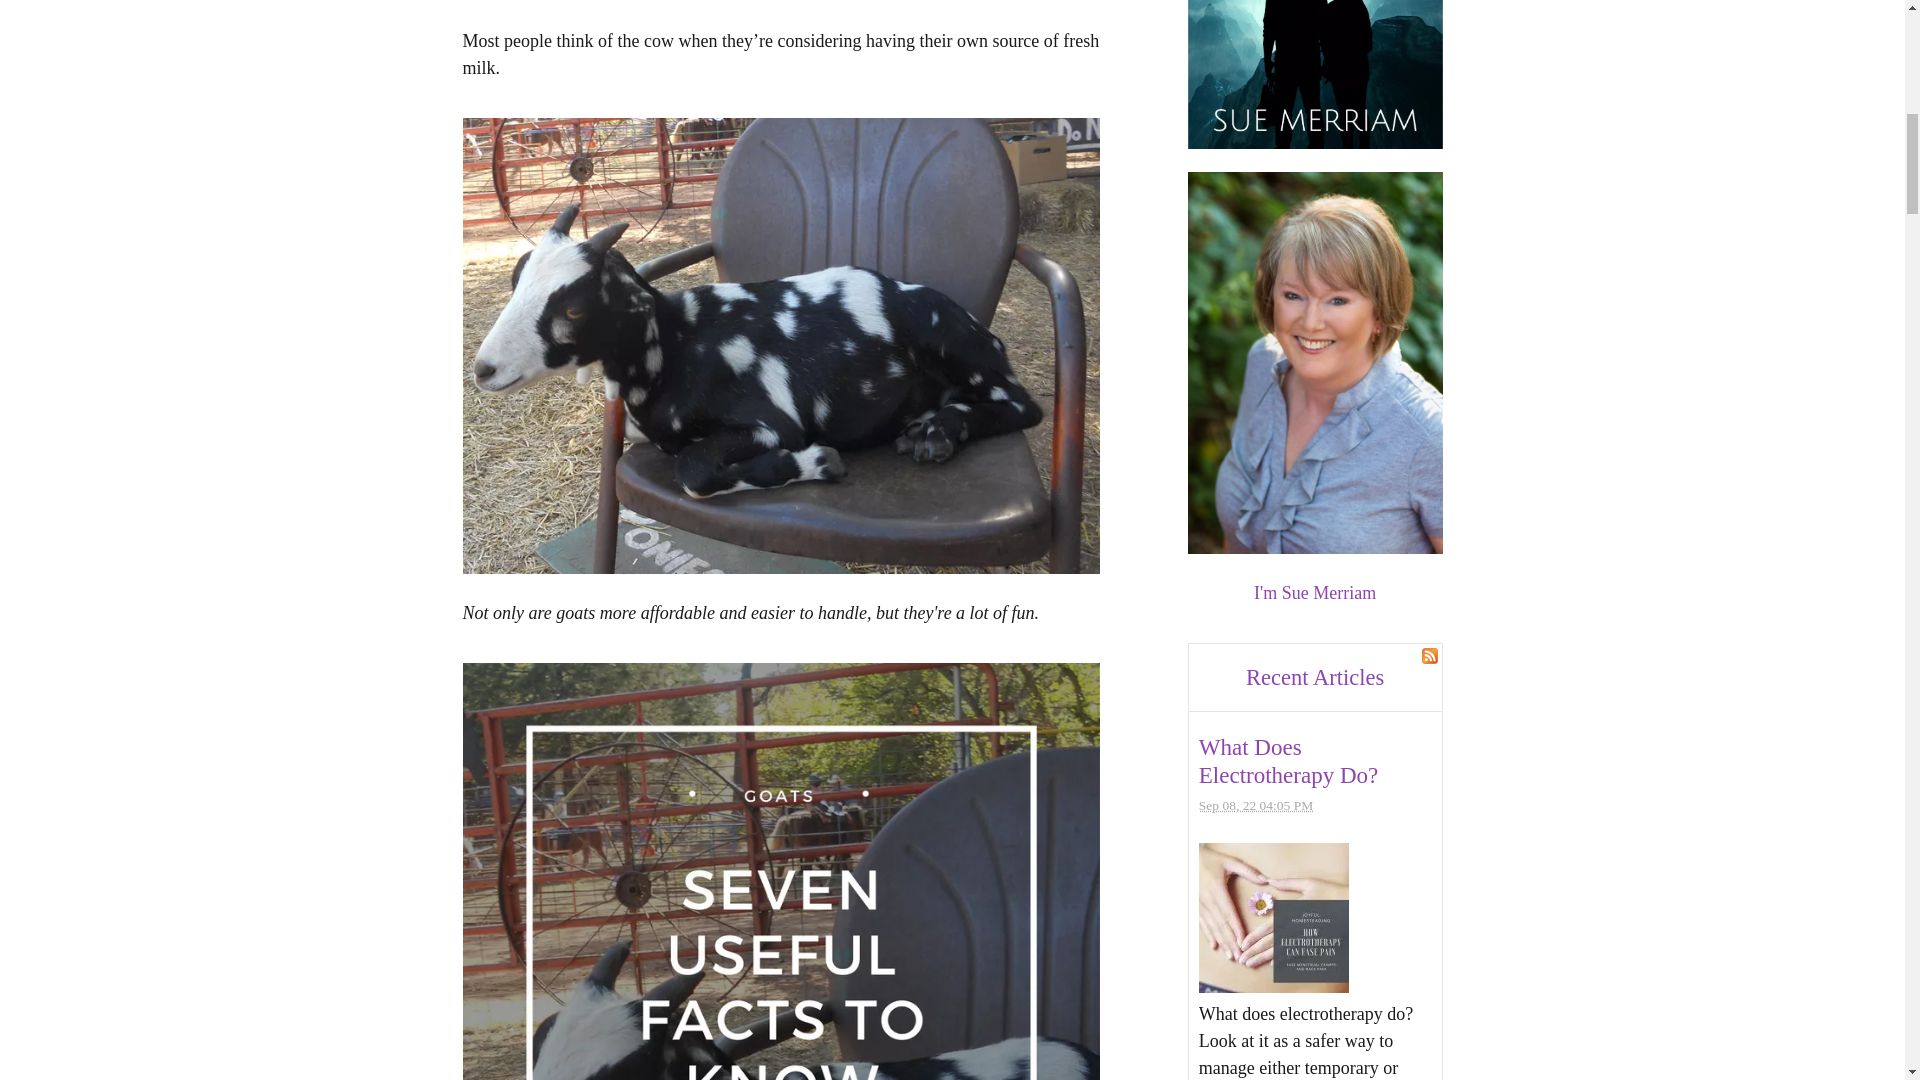  Describe the element at coordinates (1316, 548) in the screenshot. I see `Go to I'm Sue Merriam` at that location.